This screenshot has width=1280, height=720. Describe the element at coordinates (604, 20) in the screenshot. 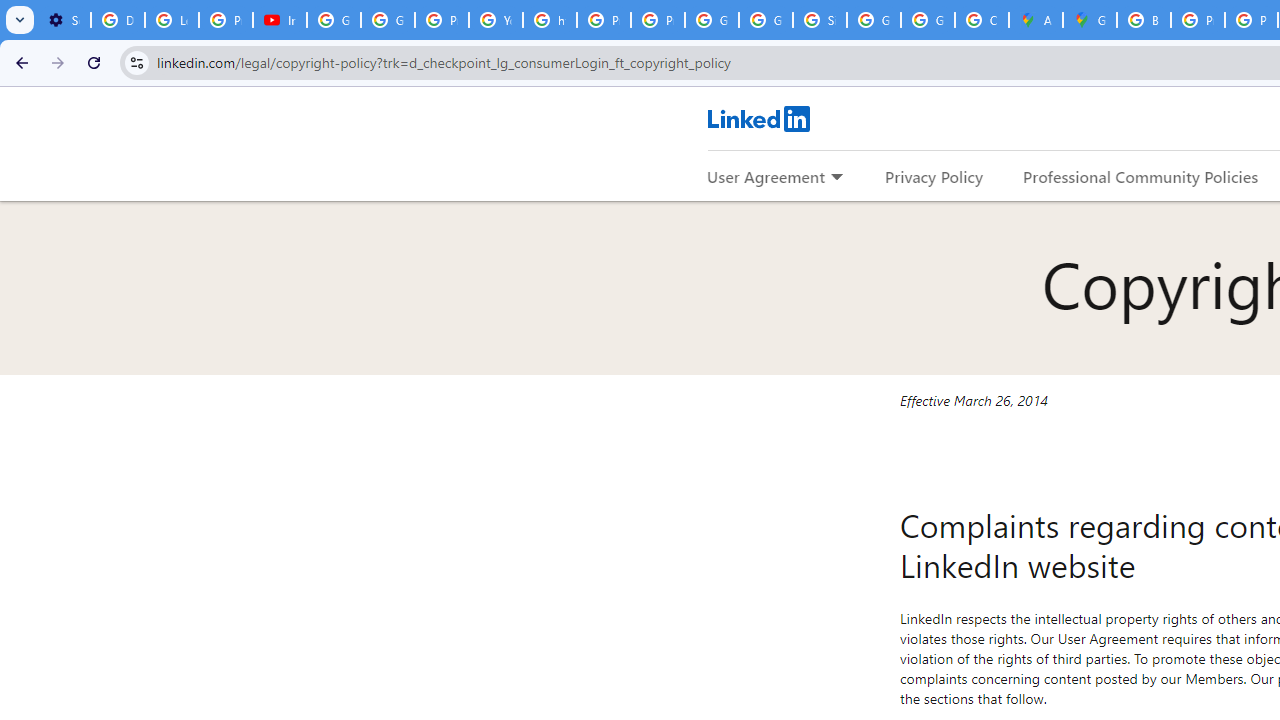

I see `Privacy Help Center - Policies Help` at that location.